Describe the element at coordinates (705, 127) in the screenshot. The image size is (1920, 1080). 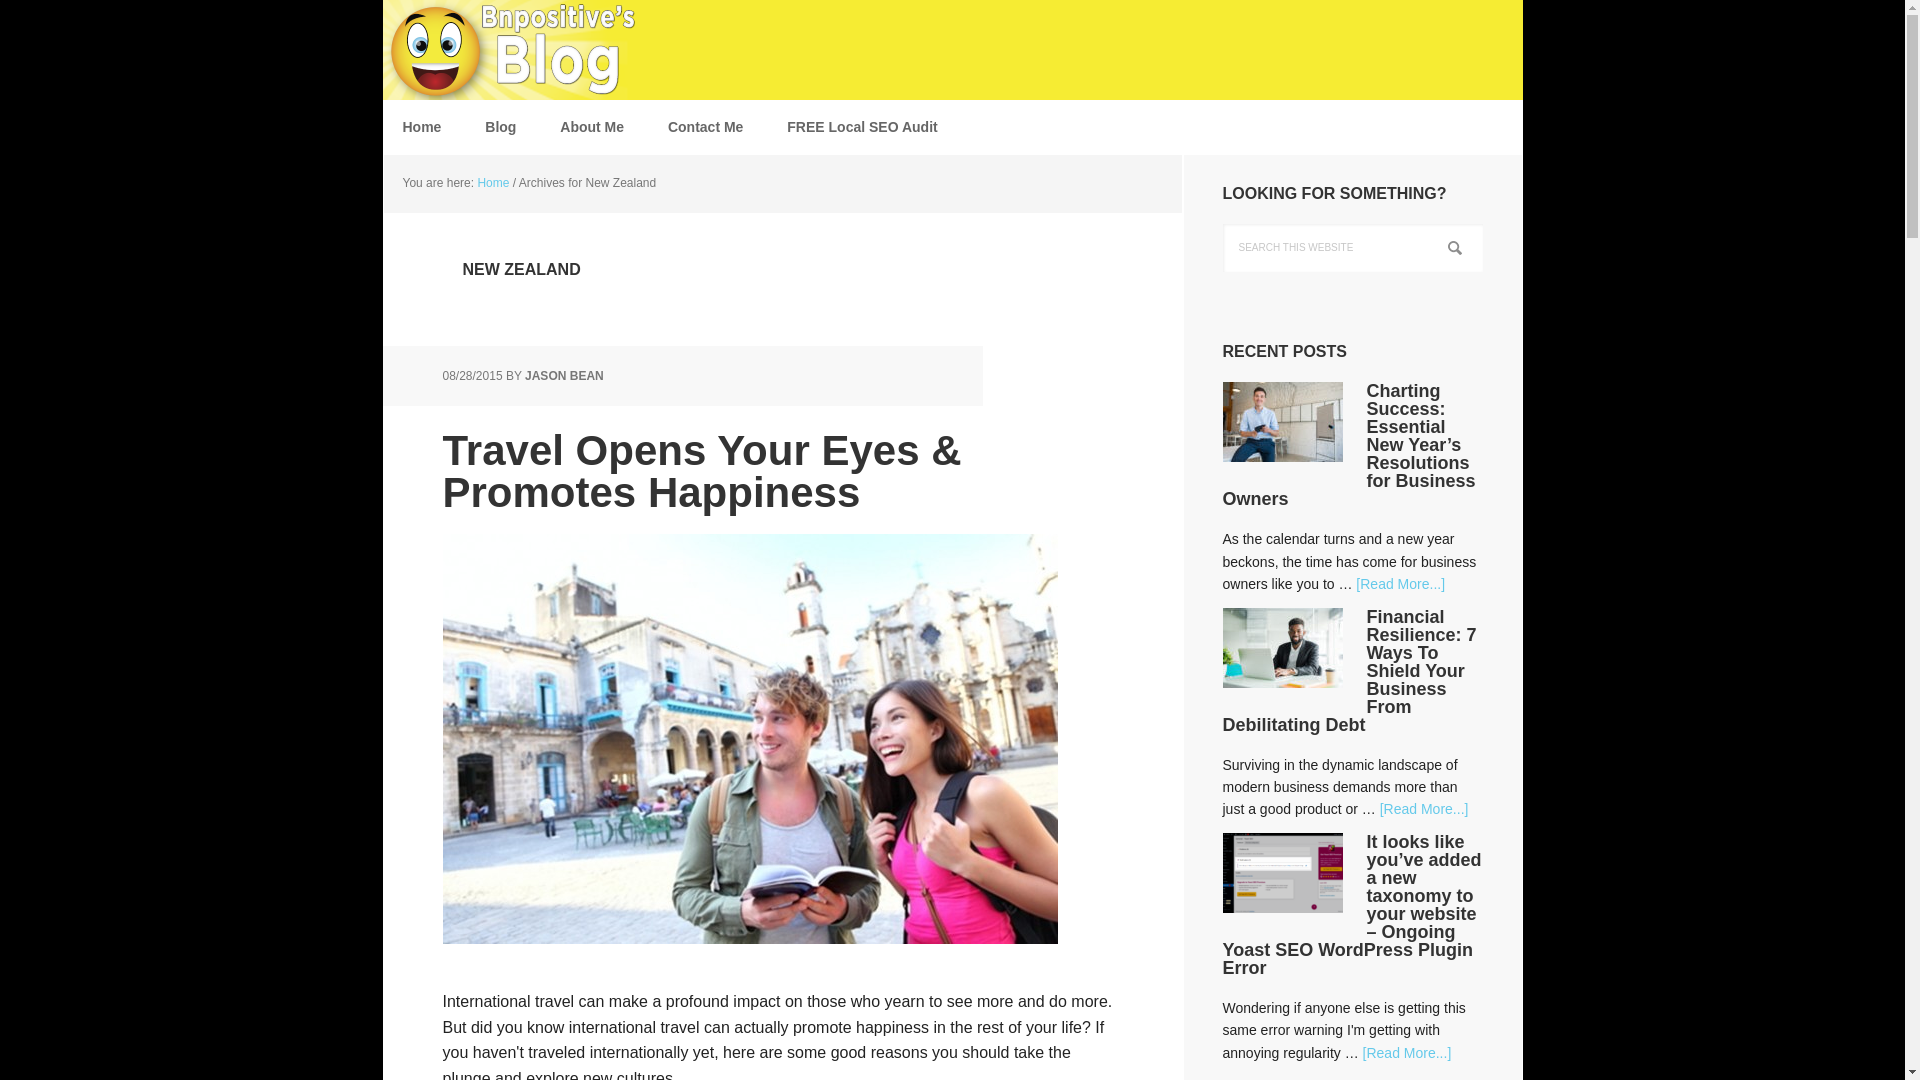
I see `Contact Me` at that location.